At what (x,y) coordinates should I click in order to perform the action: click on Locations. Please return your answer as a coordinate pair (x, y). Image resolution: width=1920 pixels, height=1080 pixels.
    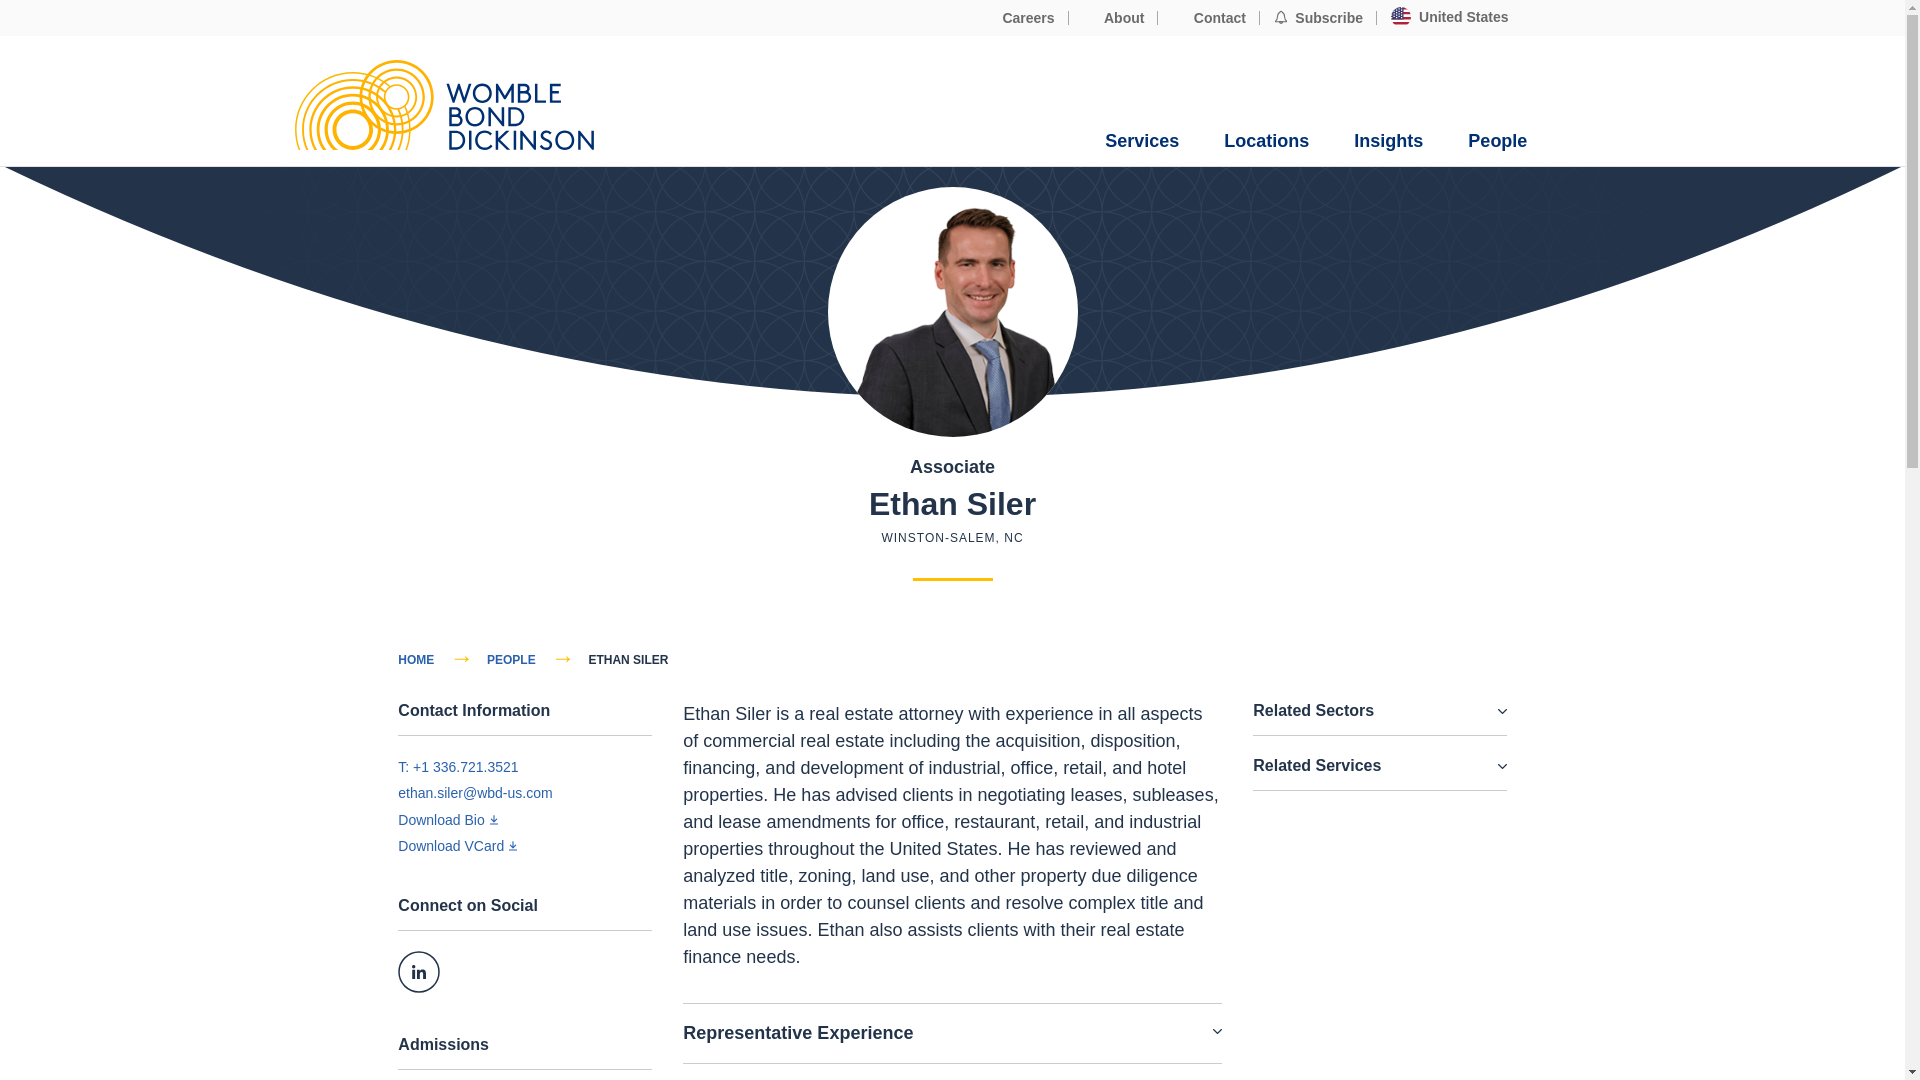
    Looking at the image, I should click on (1266, 141).